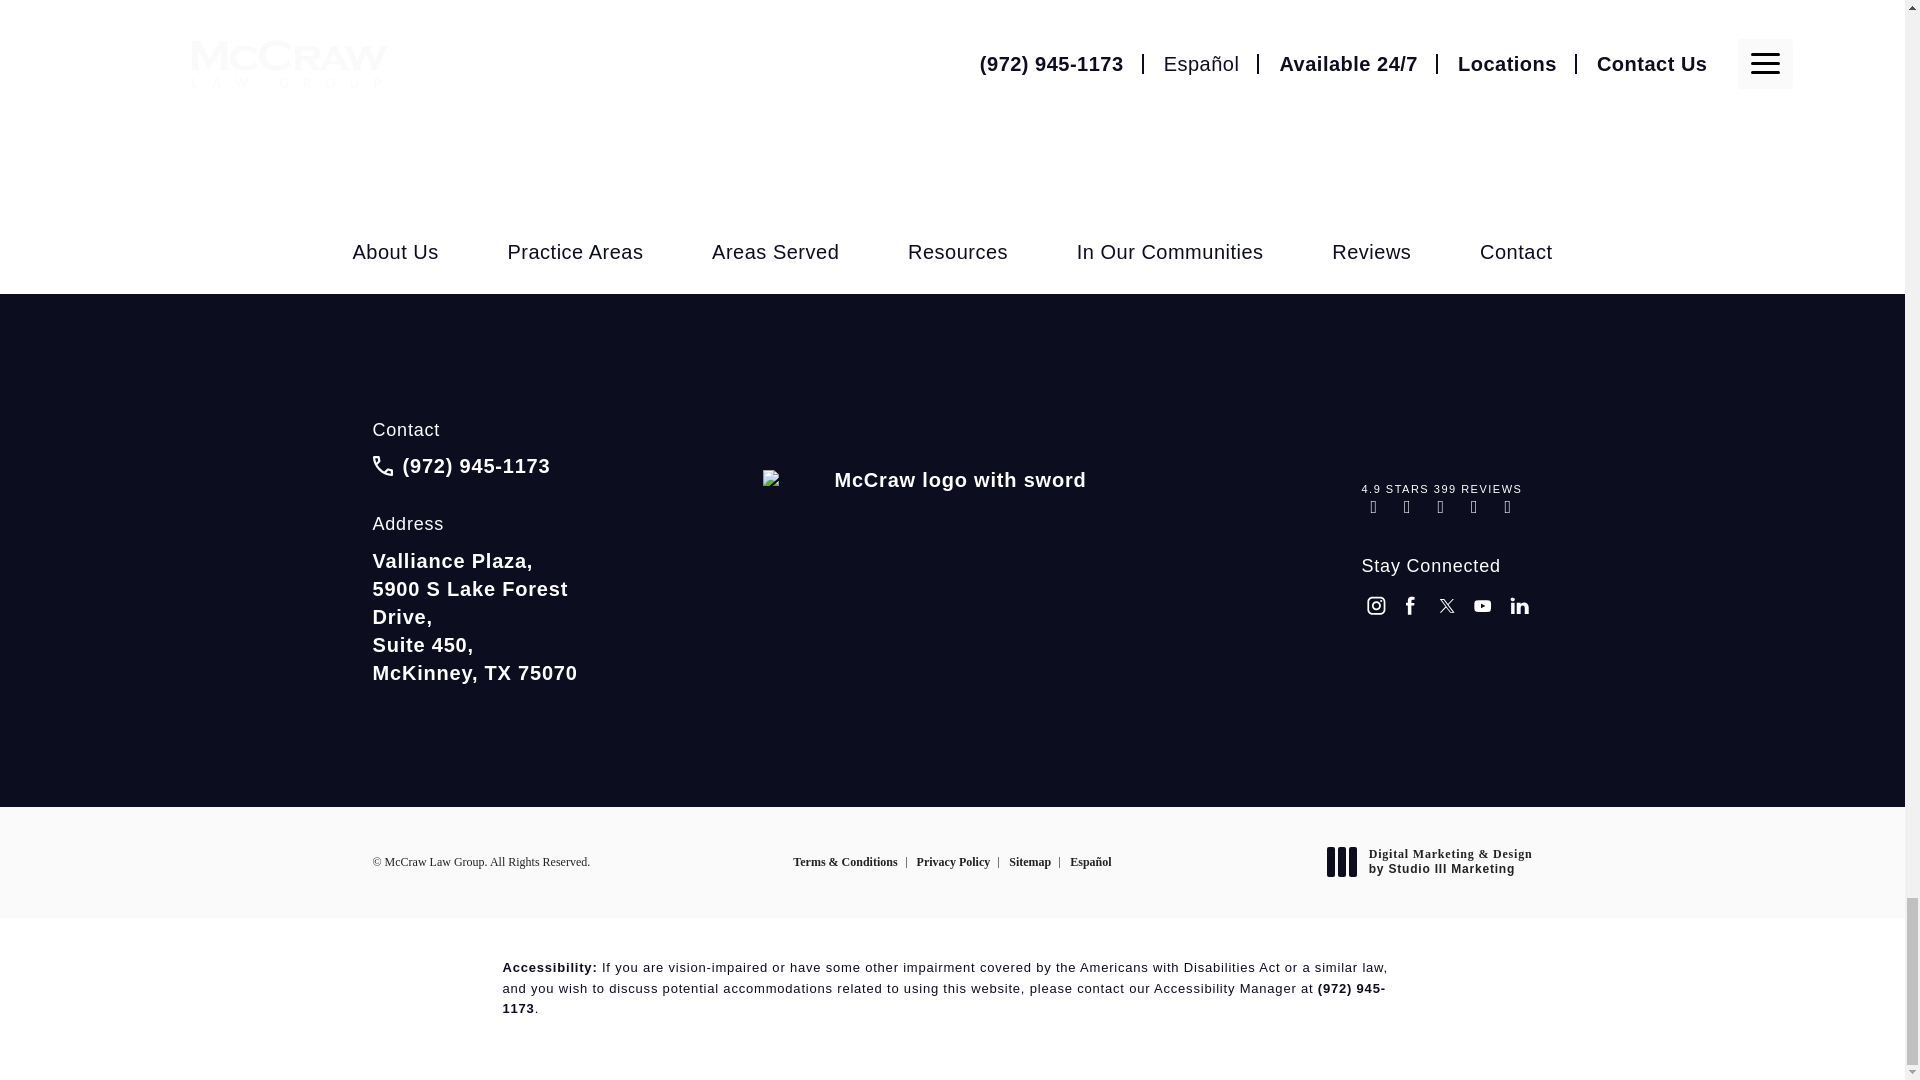 The width and height of the screenshot is (1920, 1080). I want to click on McCraw Law Group on Linkedin, so click(1520, 608).